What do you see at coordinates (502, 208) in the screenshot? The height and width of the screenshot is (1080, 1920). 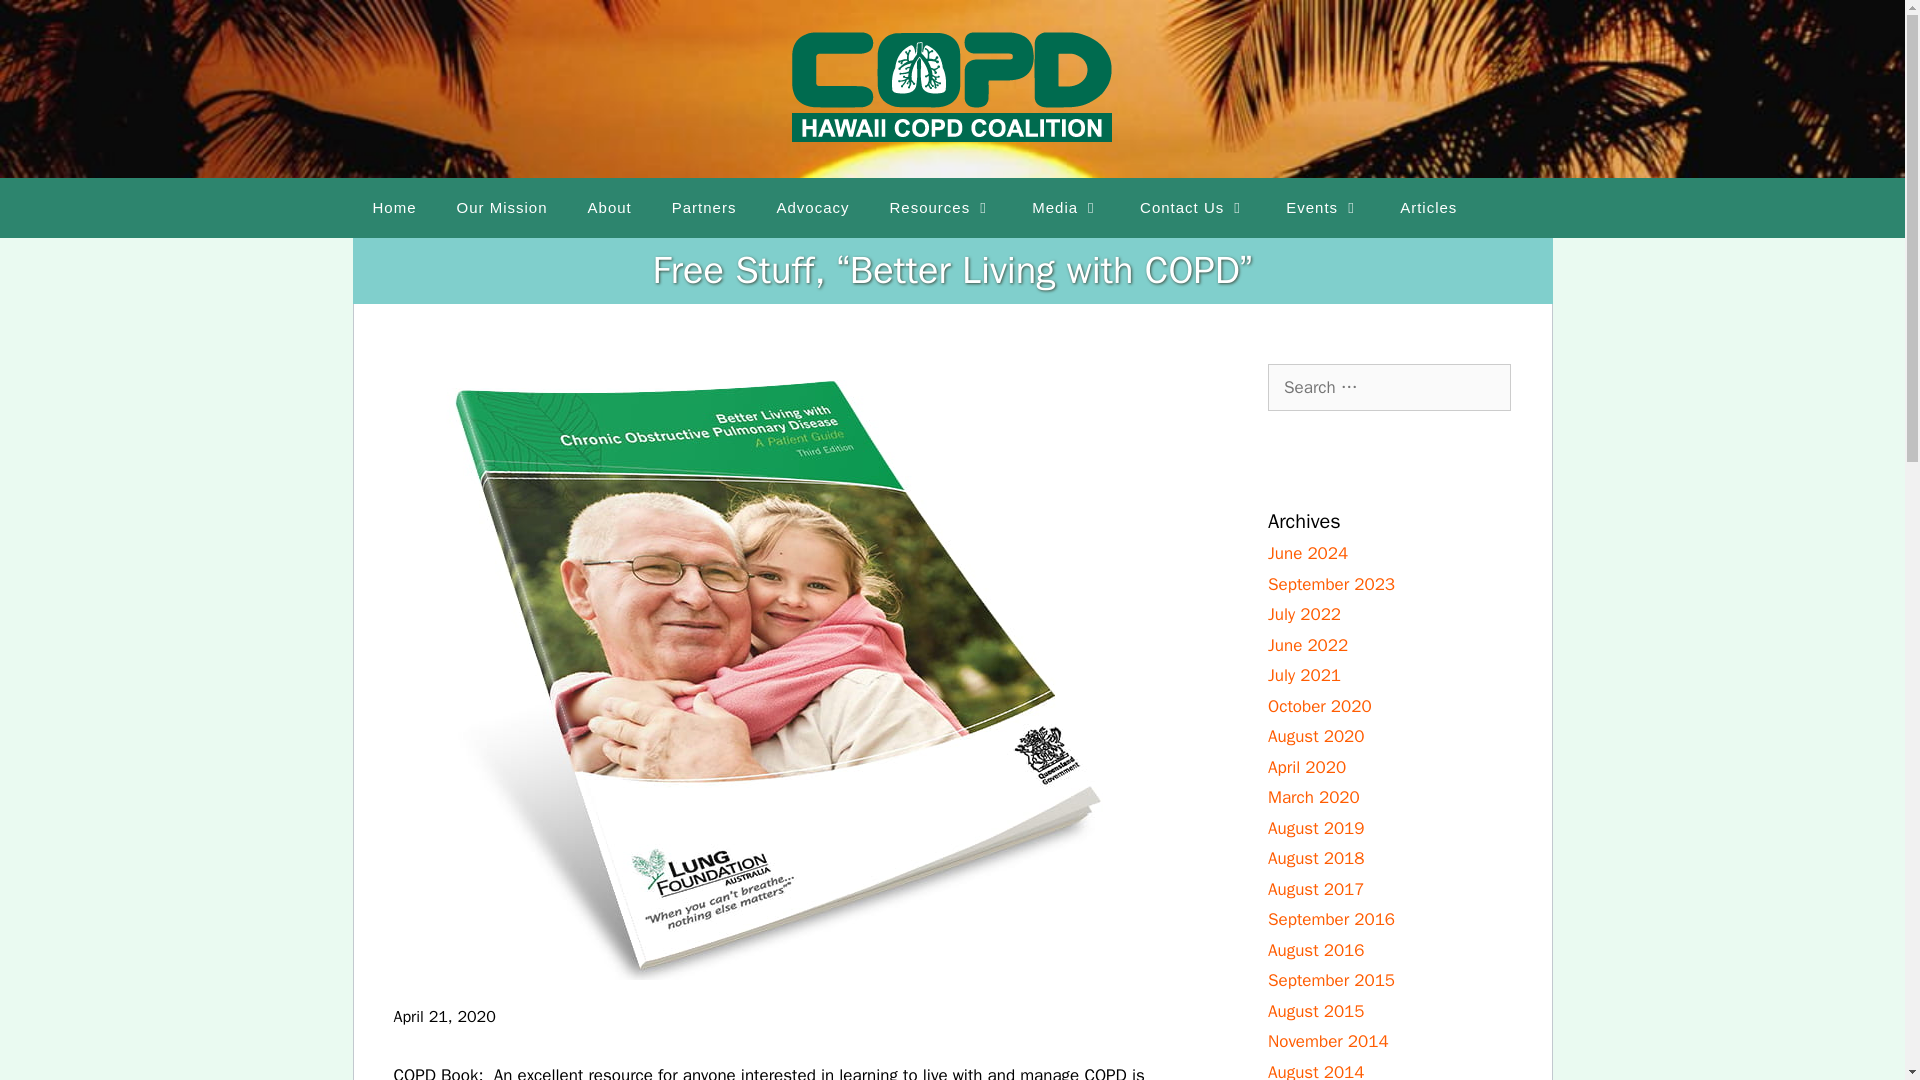 I see `Our Mission` at bounding box center [502, 208].